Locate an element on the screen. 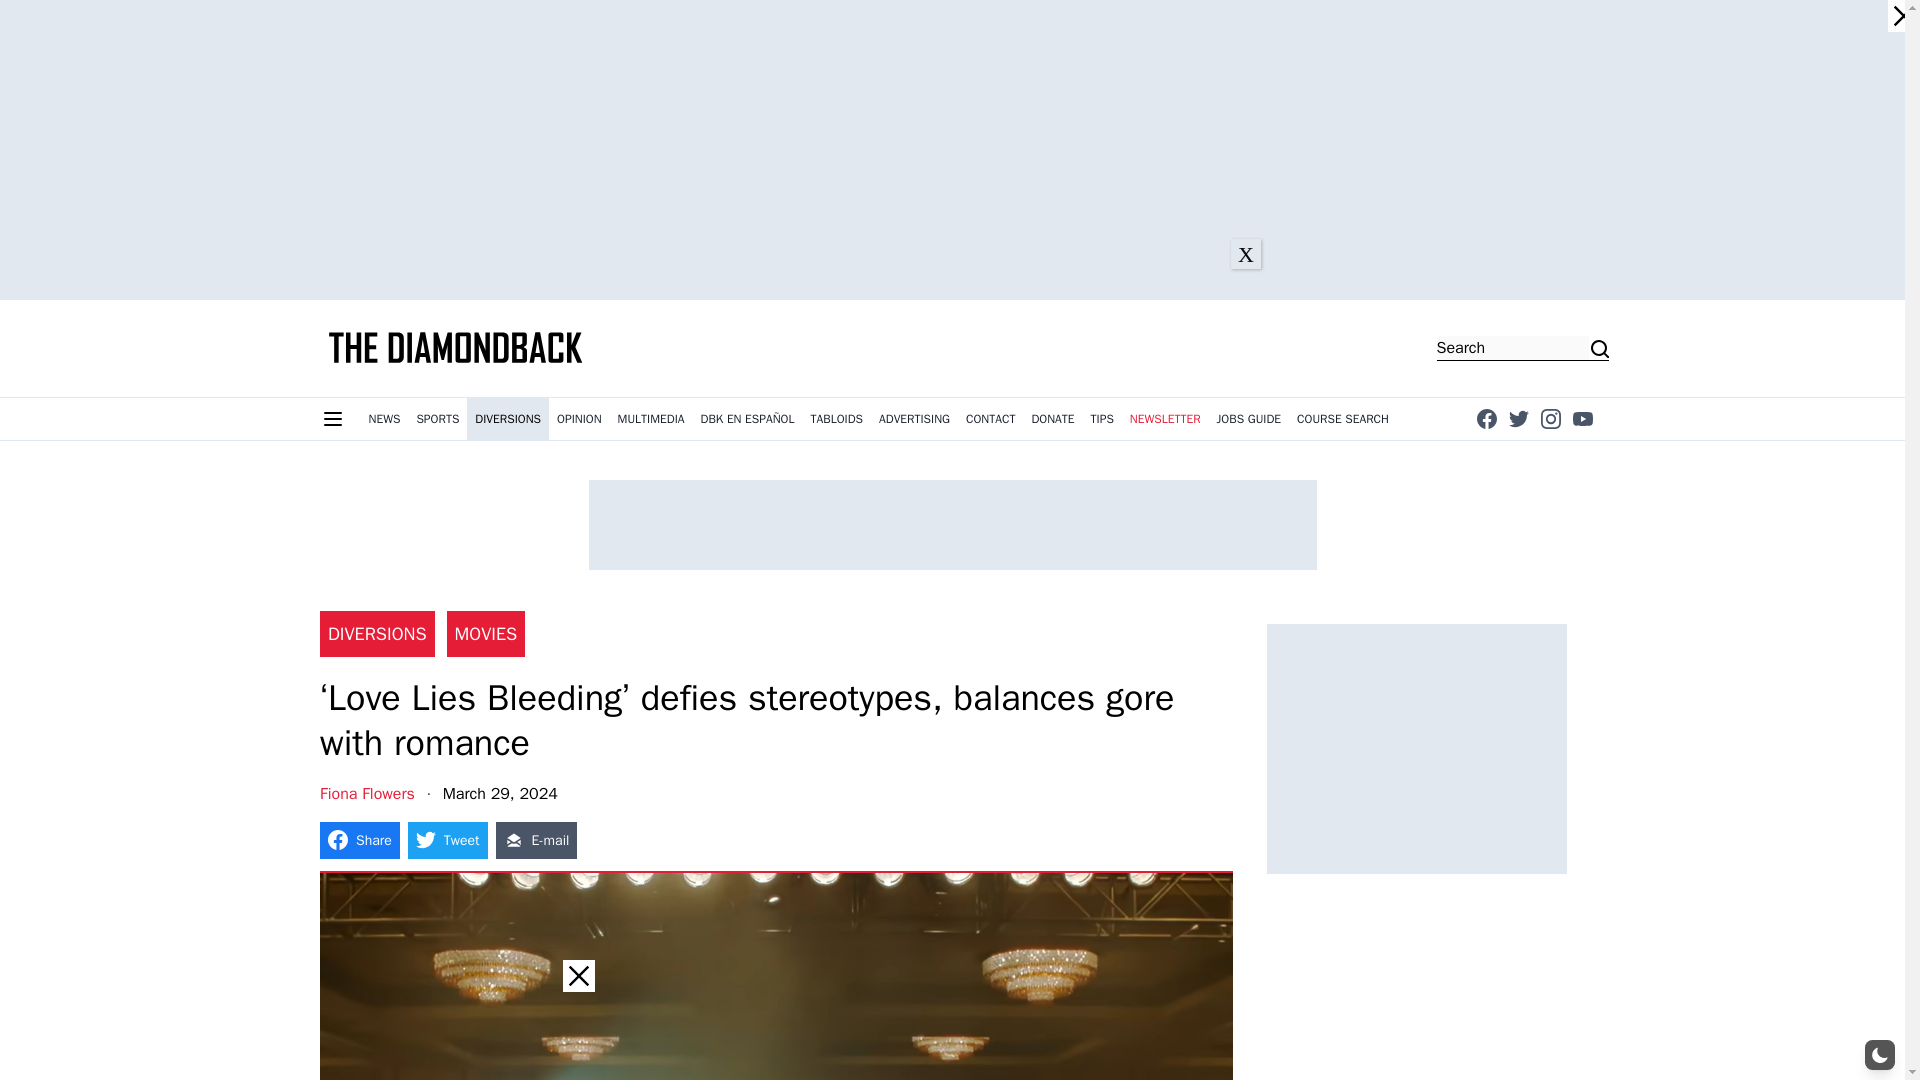 Image resolution: width=1920 pixels, height=1080 pixels. Contact is located at coordinates (990, 418).